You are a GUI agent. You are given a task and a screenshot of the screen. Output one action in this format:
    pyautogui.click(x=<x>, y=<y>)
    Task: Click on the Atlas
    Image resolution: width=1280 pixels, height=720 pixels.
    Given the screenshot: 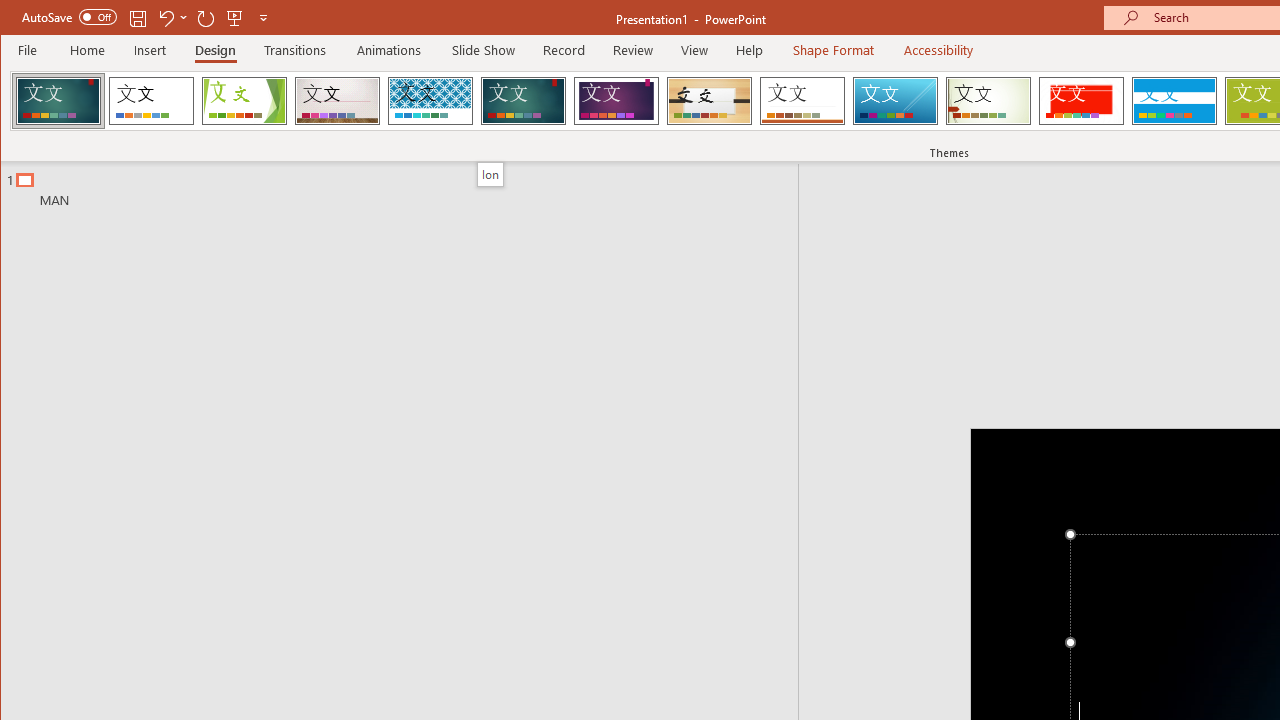 What is the action you would take?
    pyautogui.click(x=1081, y=100)
    